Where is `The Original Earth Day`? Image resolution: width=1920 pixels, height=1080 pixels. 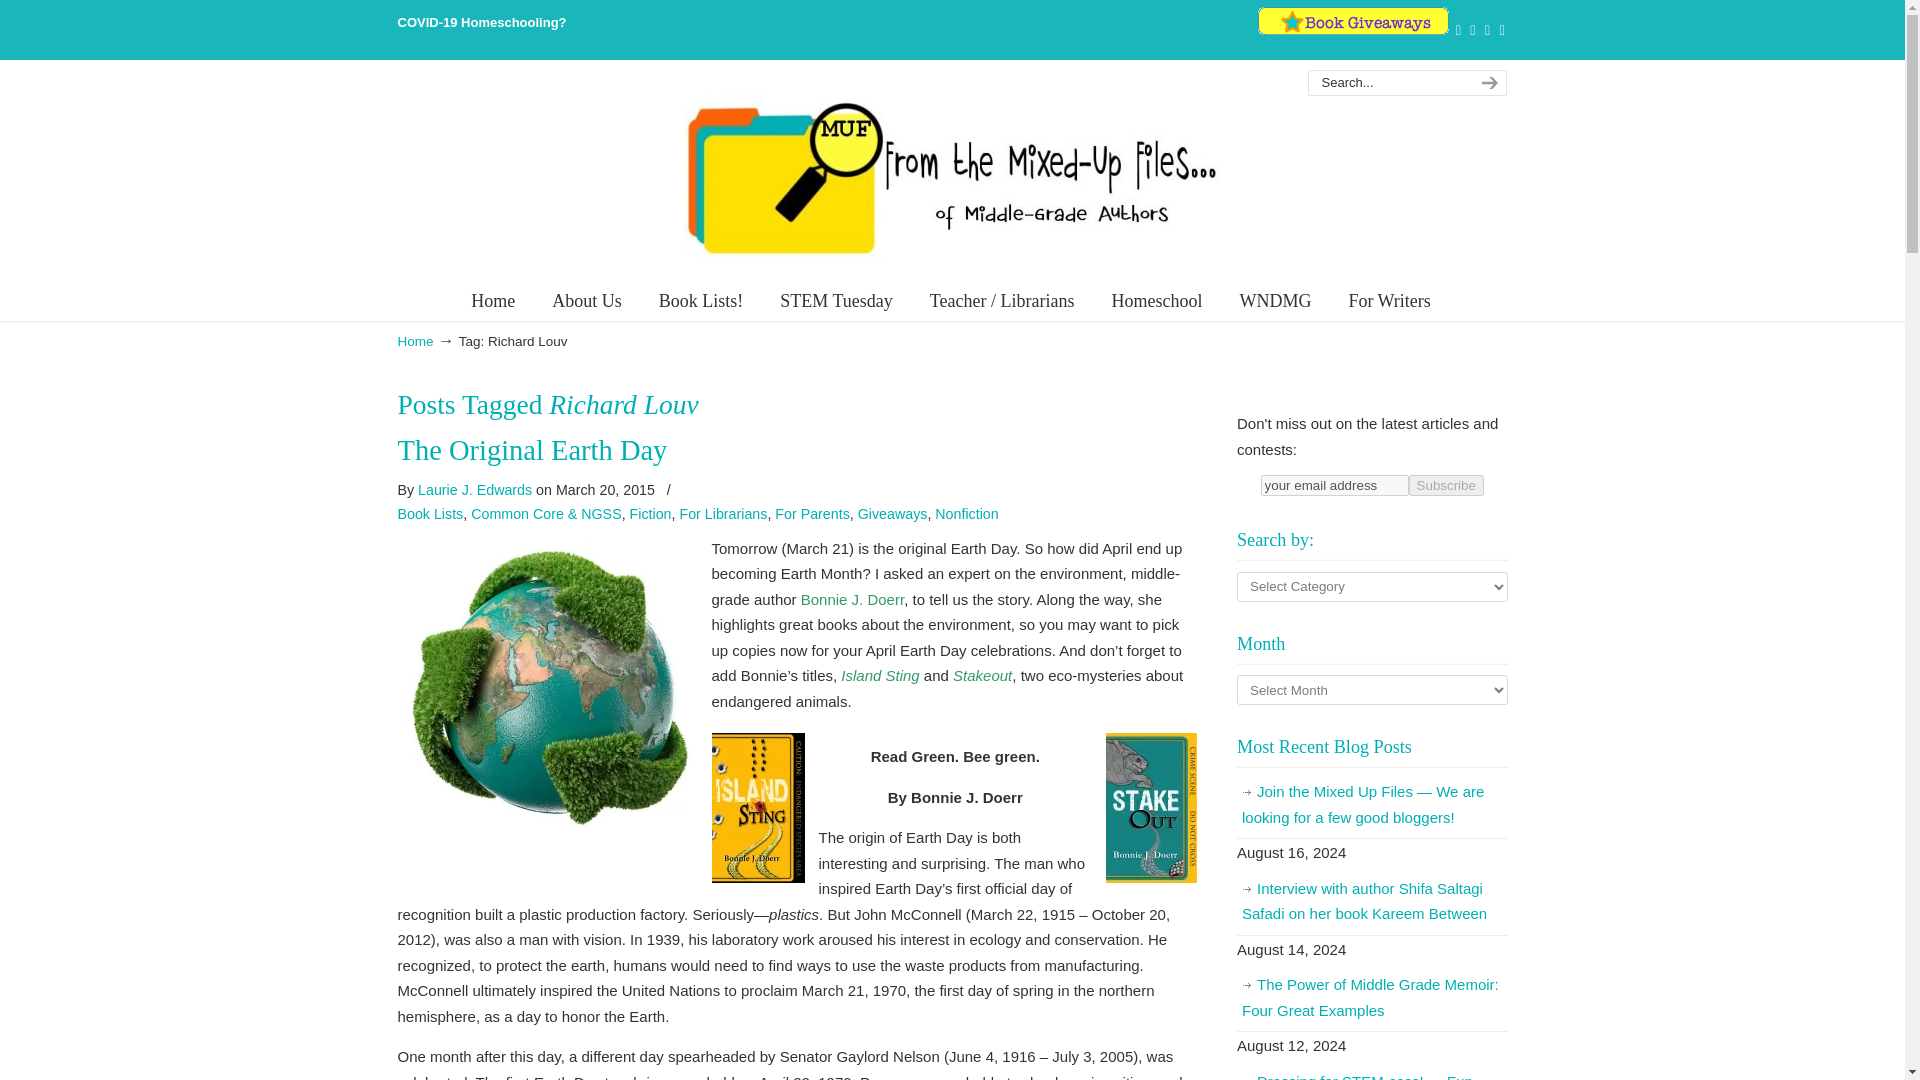
The Original Earth Day is located at coordinates (532, 450).